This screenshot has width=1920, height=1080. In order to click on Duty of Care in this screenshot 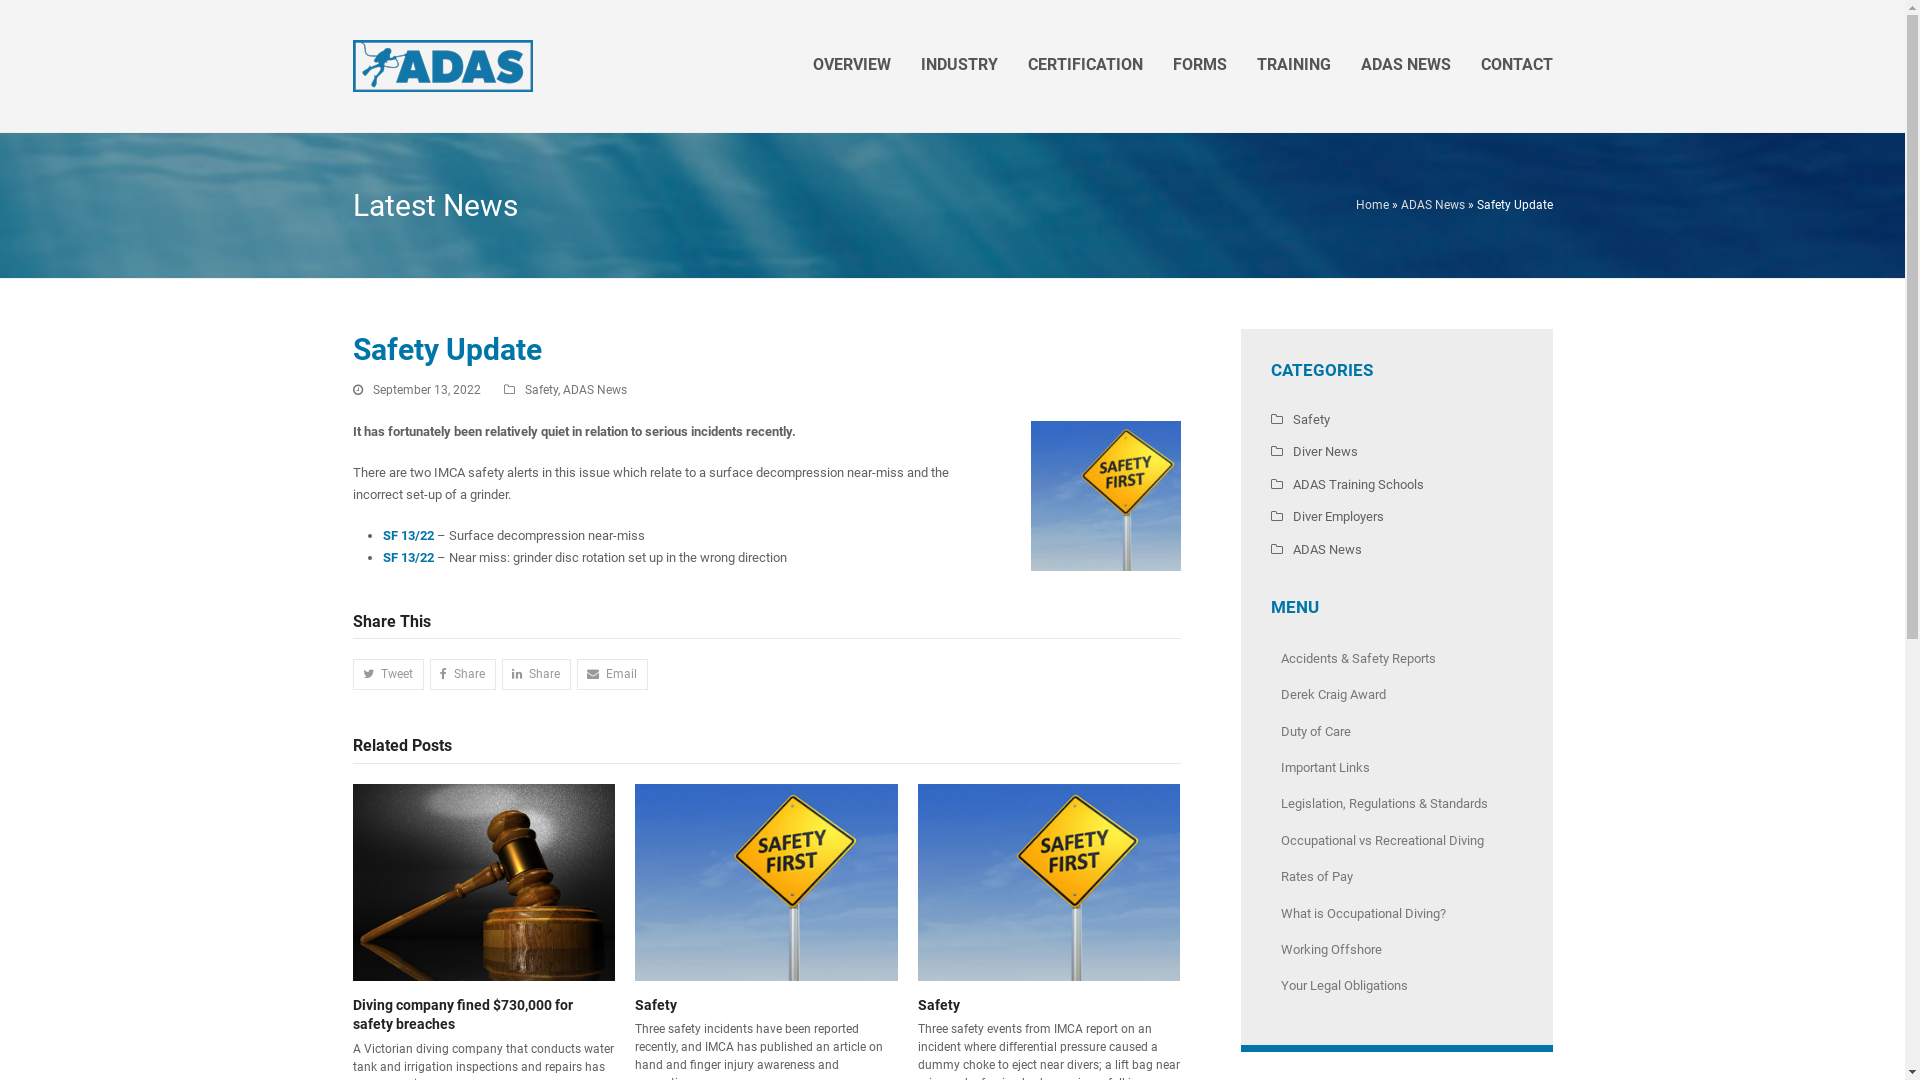, I will do `click(1396, 732)`.